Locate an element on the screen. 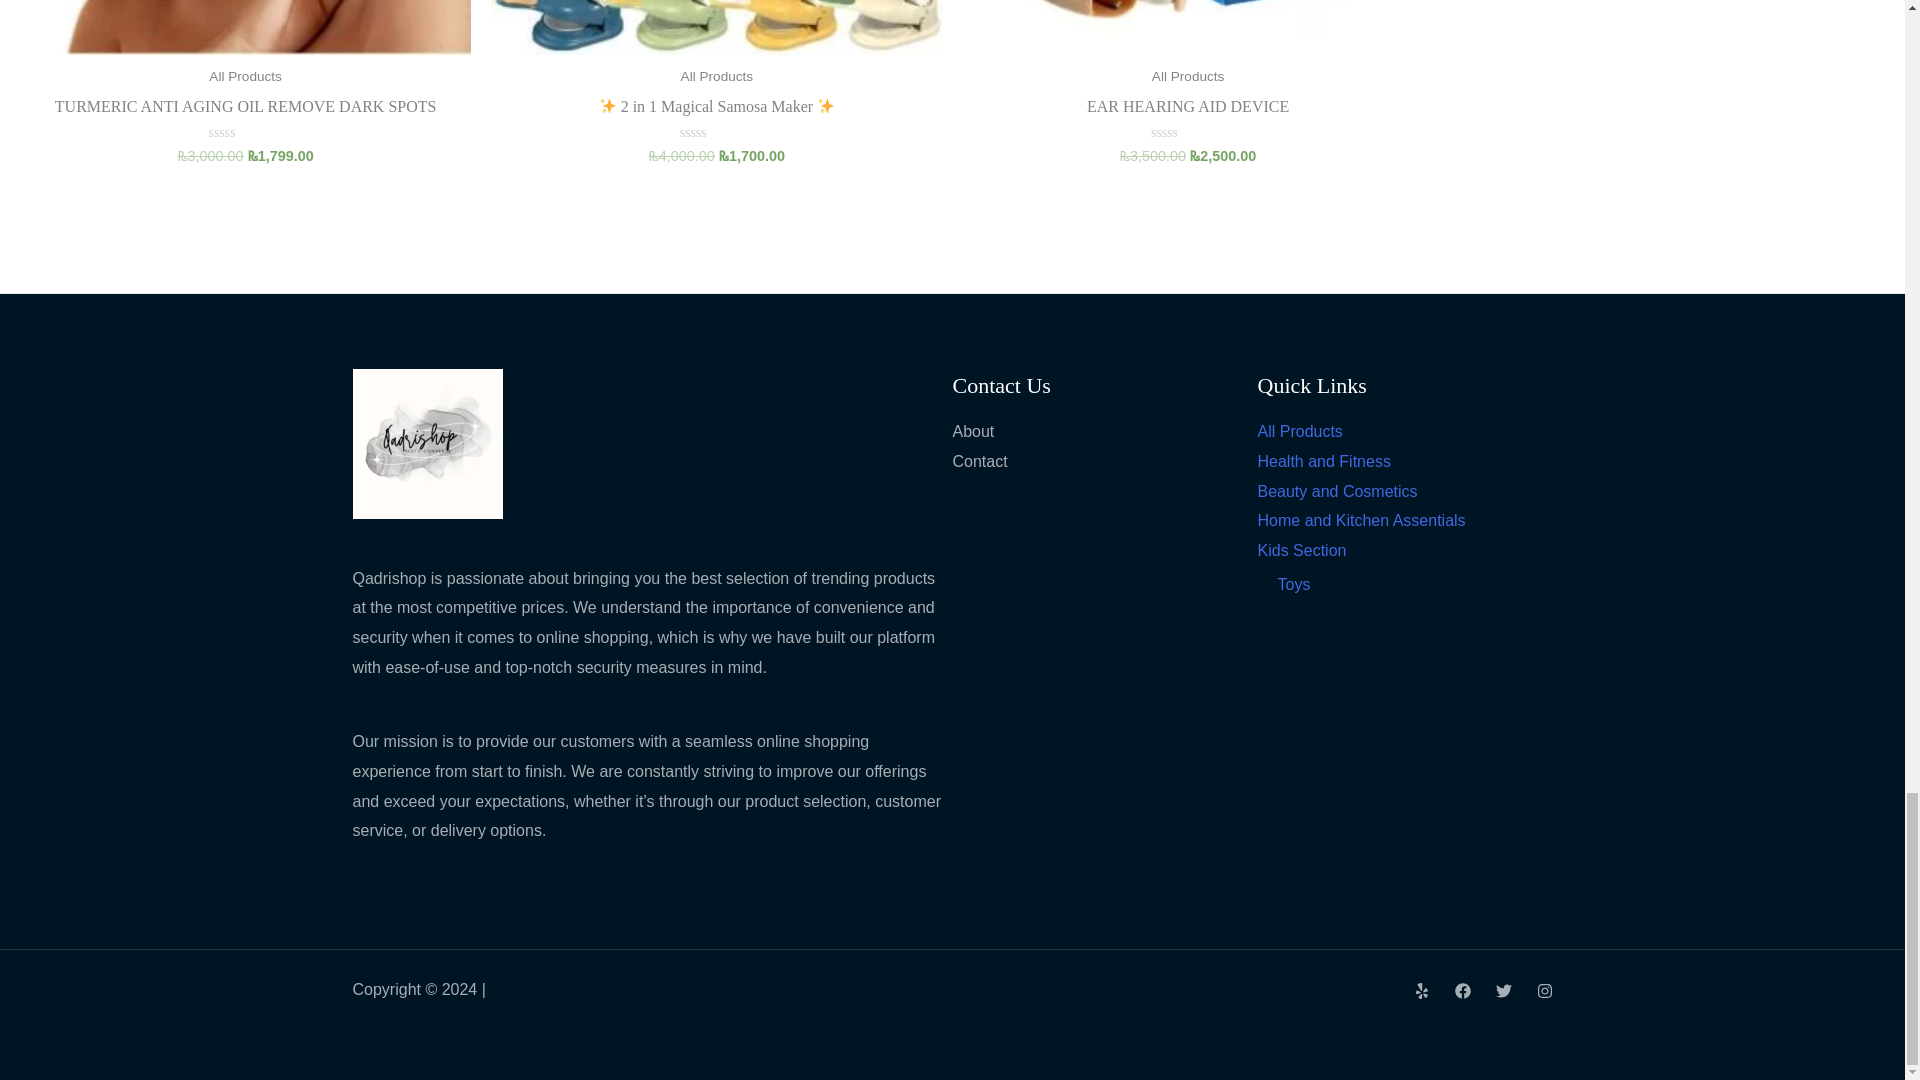 The width and height of the screenshot is (1920, 1080). TURMERIC ANTI AGING OIL REMOVE DARK SPOTS is located at coordinates (244, 112).